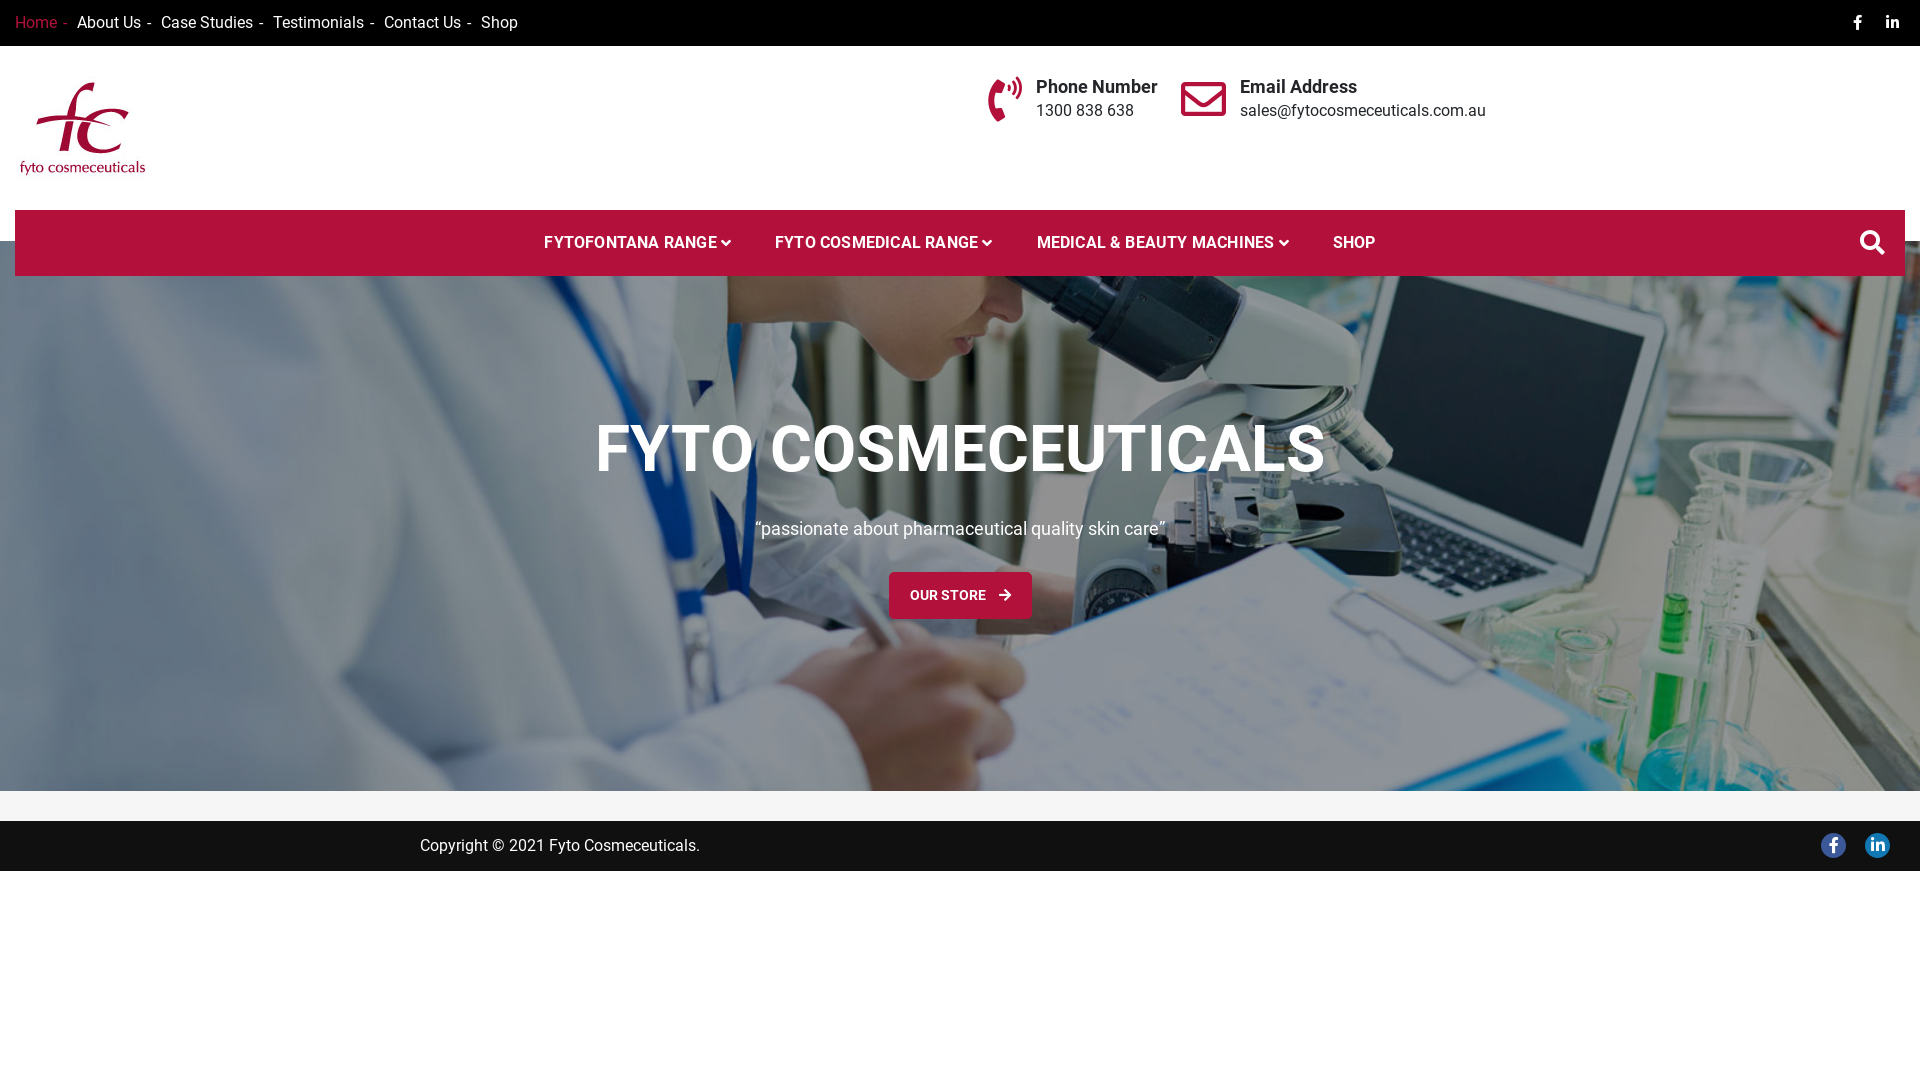 The height and width of the screenshot is (1080, 1920). I want to click on OUR STORE, so click(960, 596).